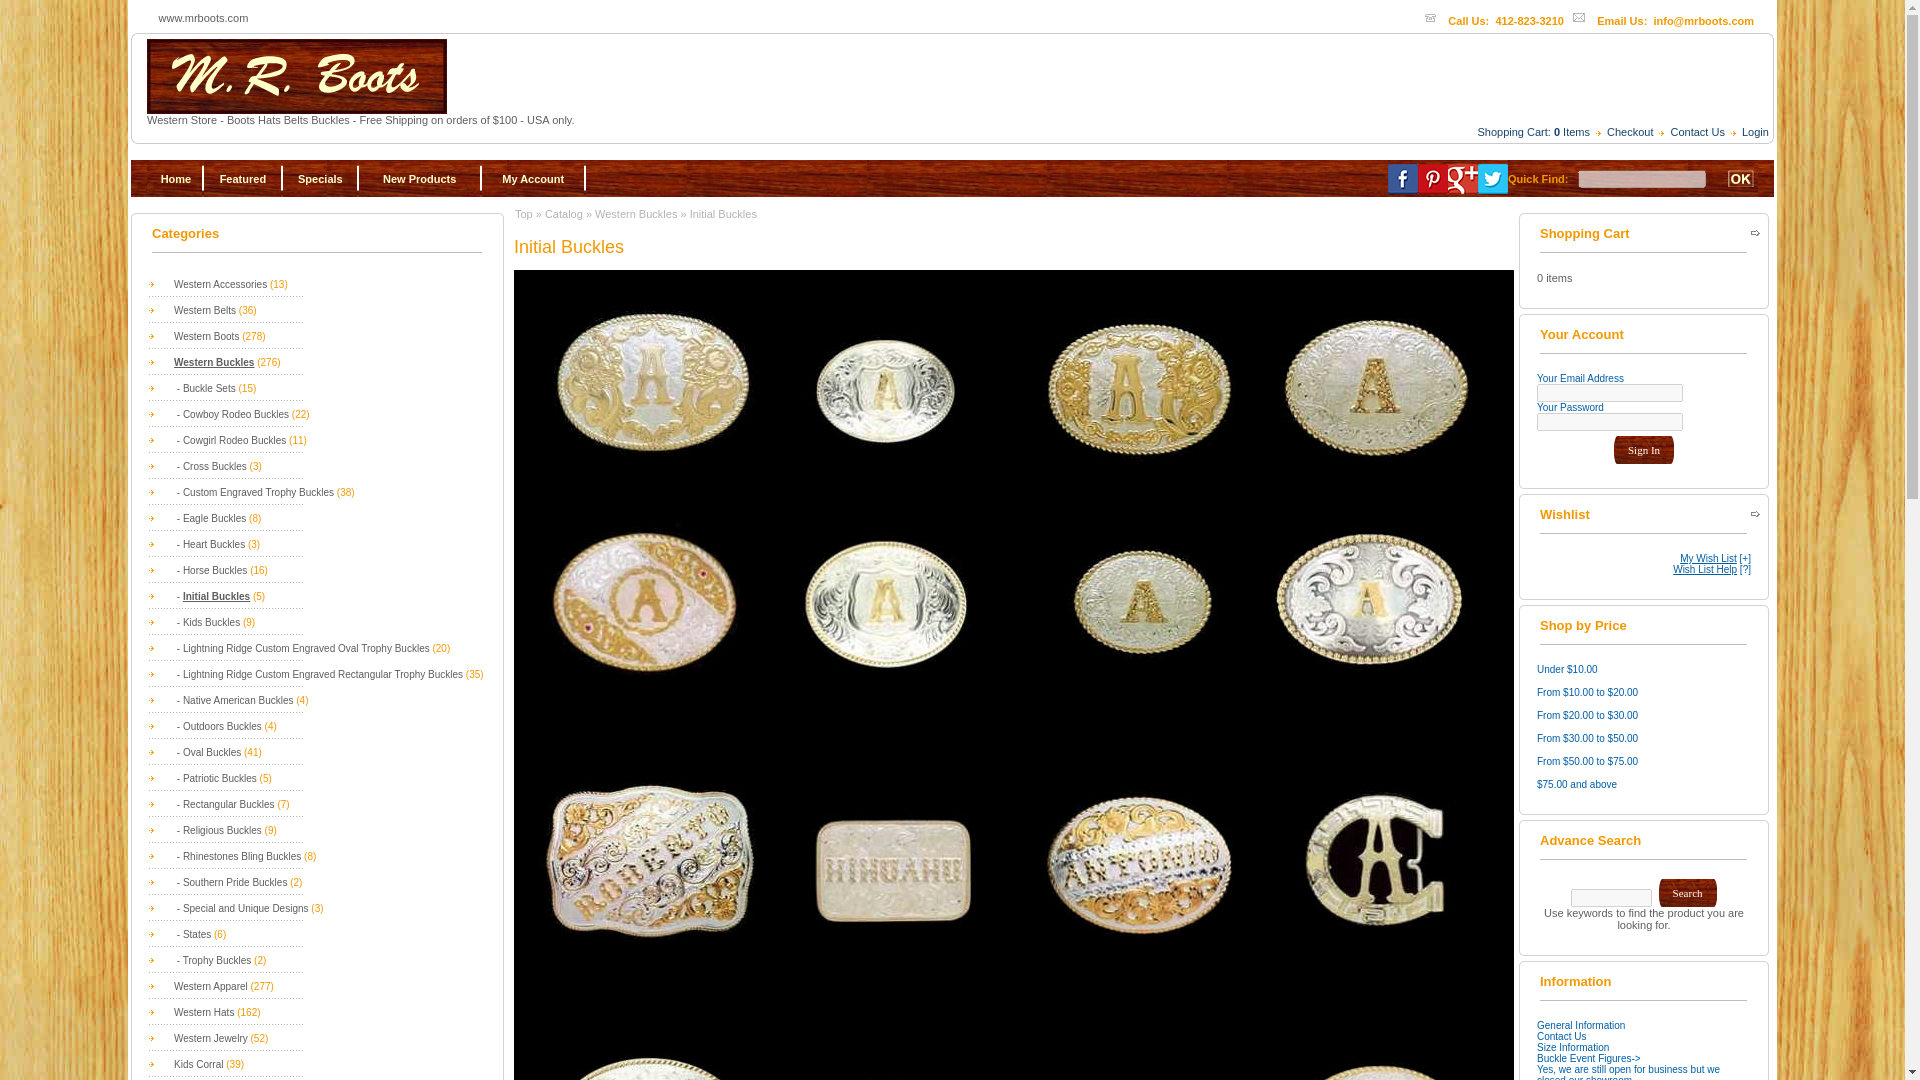 Image resolution: width=1920 pixels, height=1080 pixels. Describe the element at coordinates (212, 752) in the screenshot. I see `Oval Buckles` at that location.